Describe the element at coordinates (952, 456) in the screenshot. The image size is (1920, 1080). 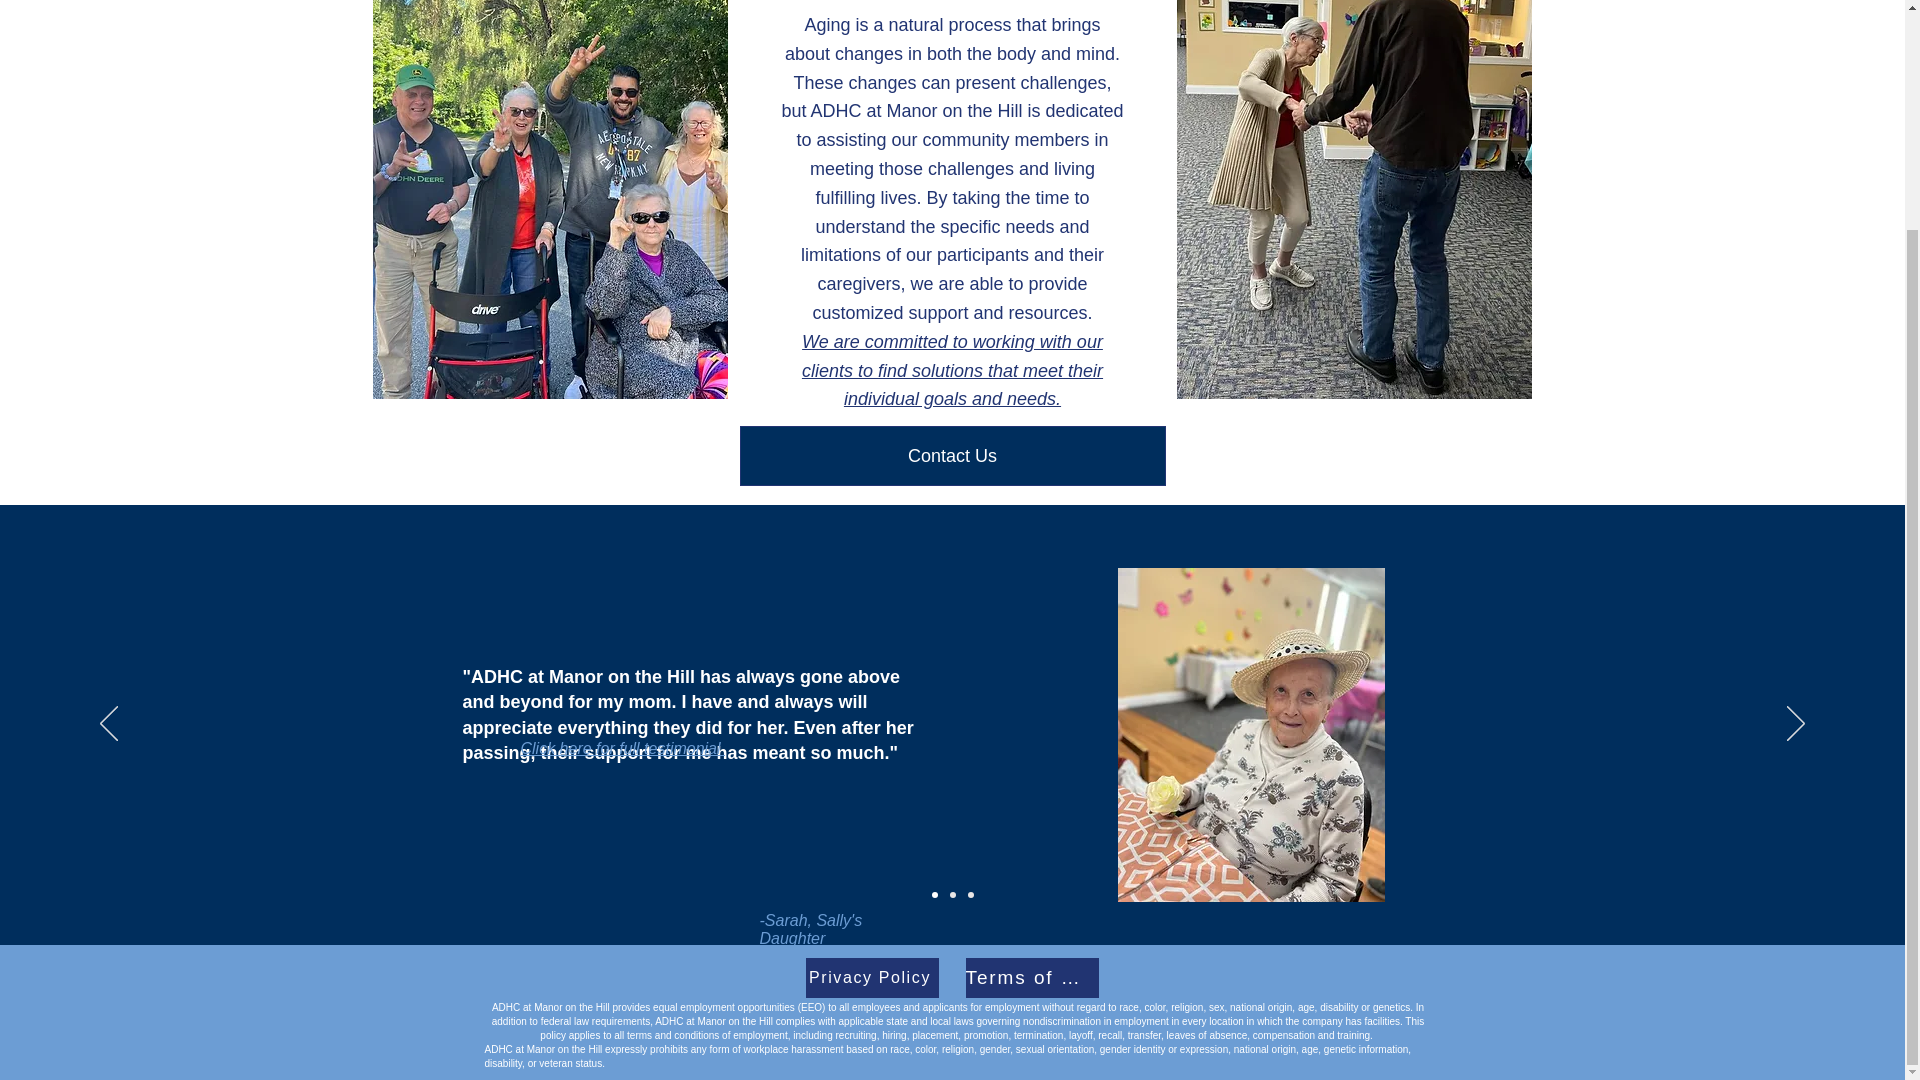
I see `Contact Us` at that location.